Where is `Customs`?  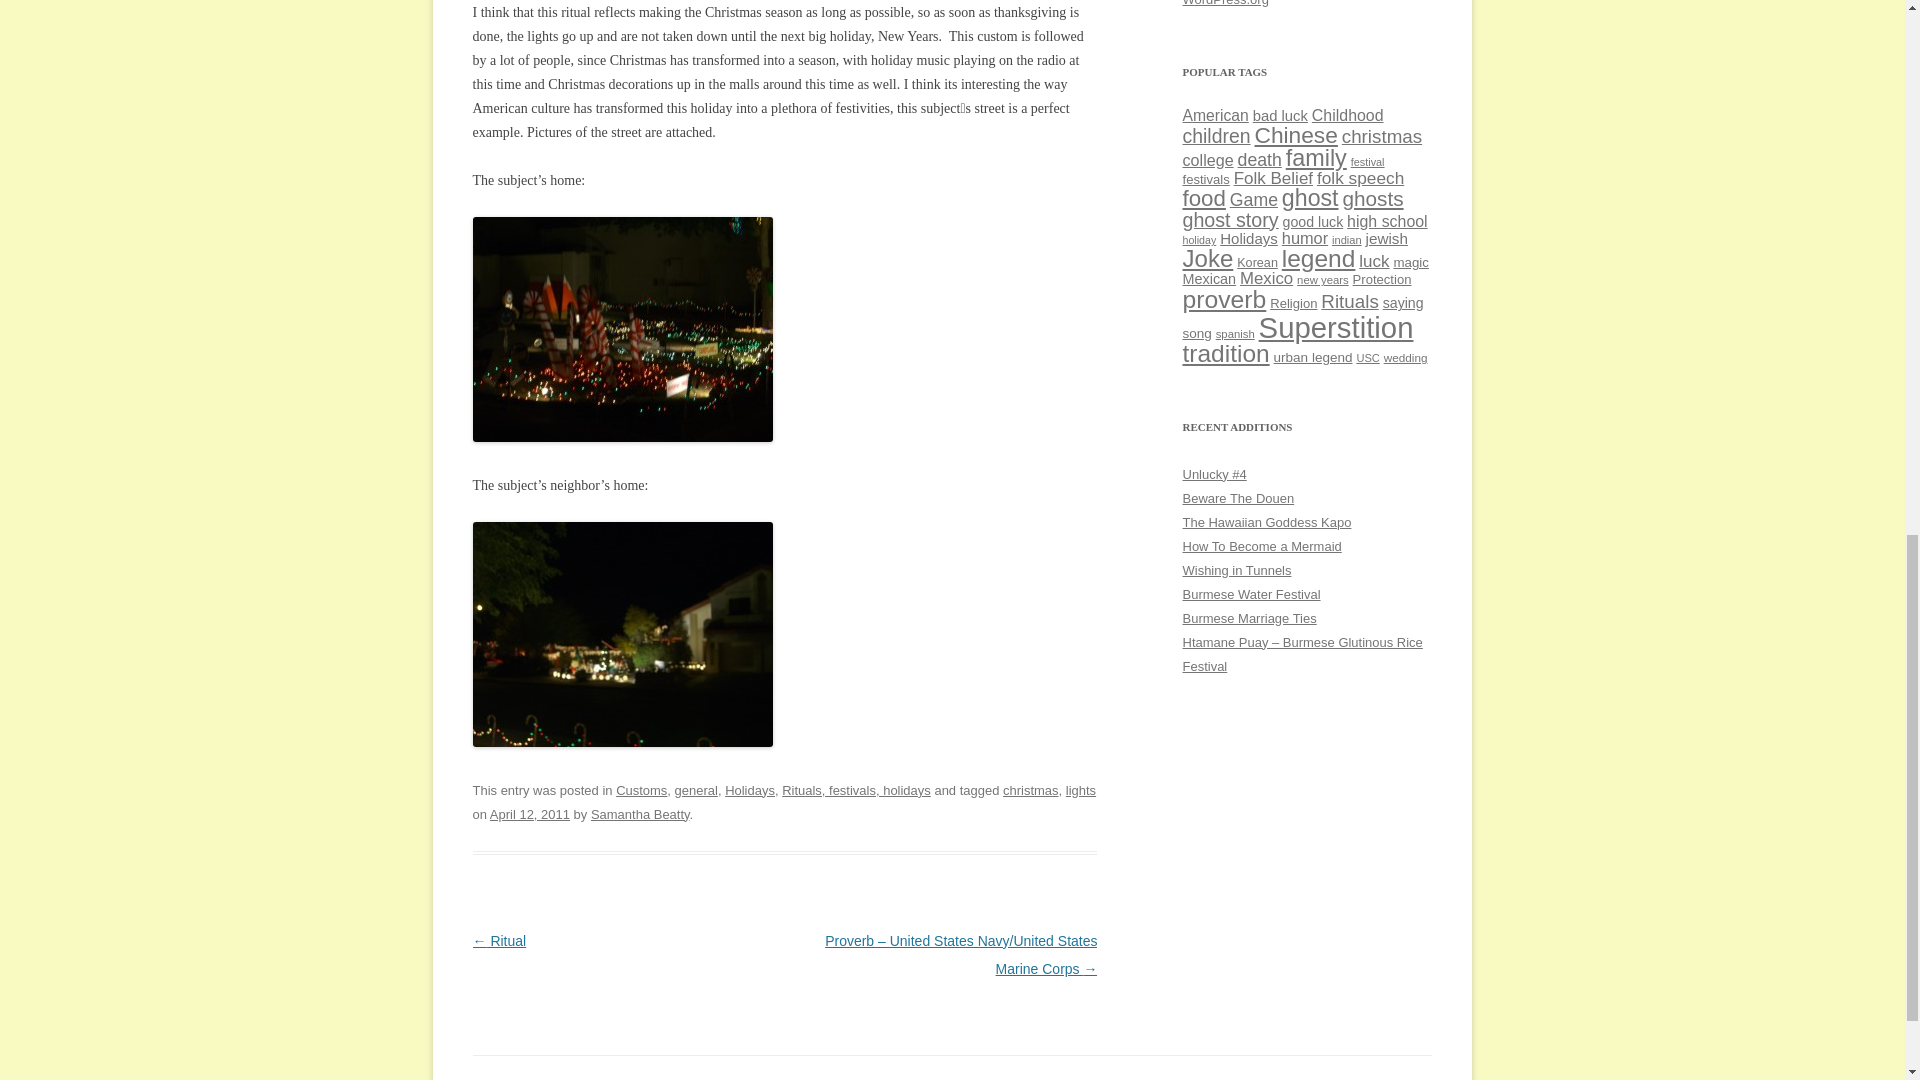 Customs is located at coordinates (641, 790).